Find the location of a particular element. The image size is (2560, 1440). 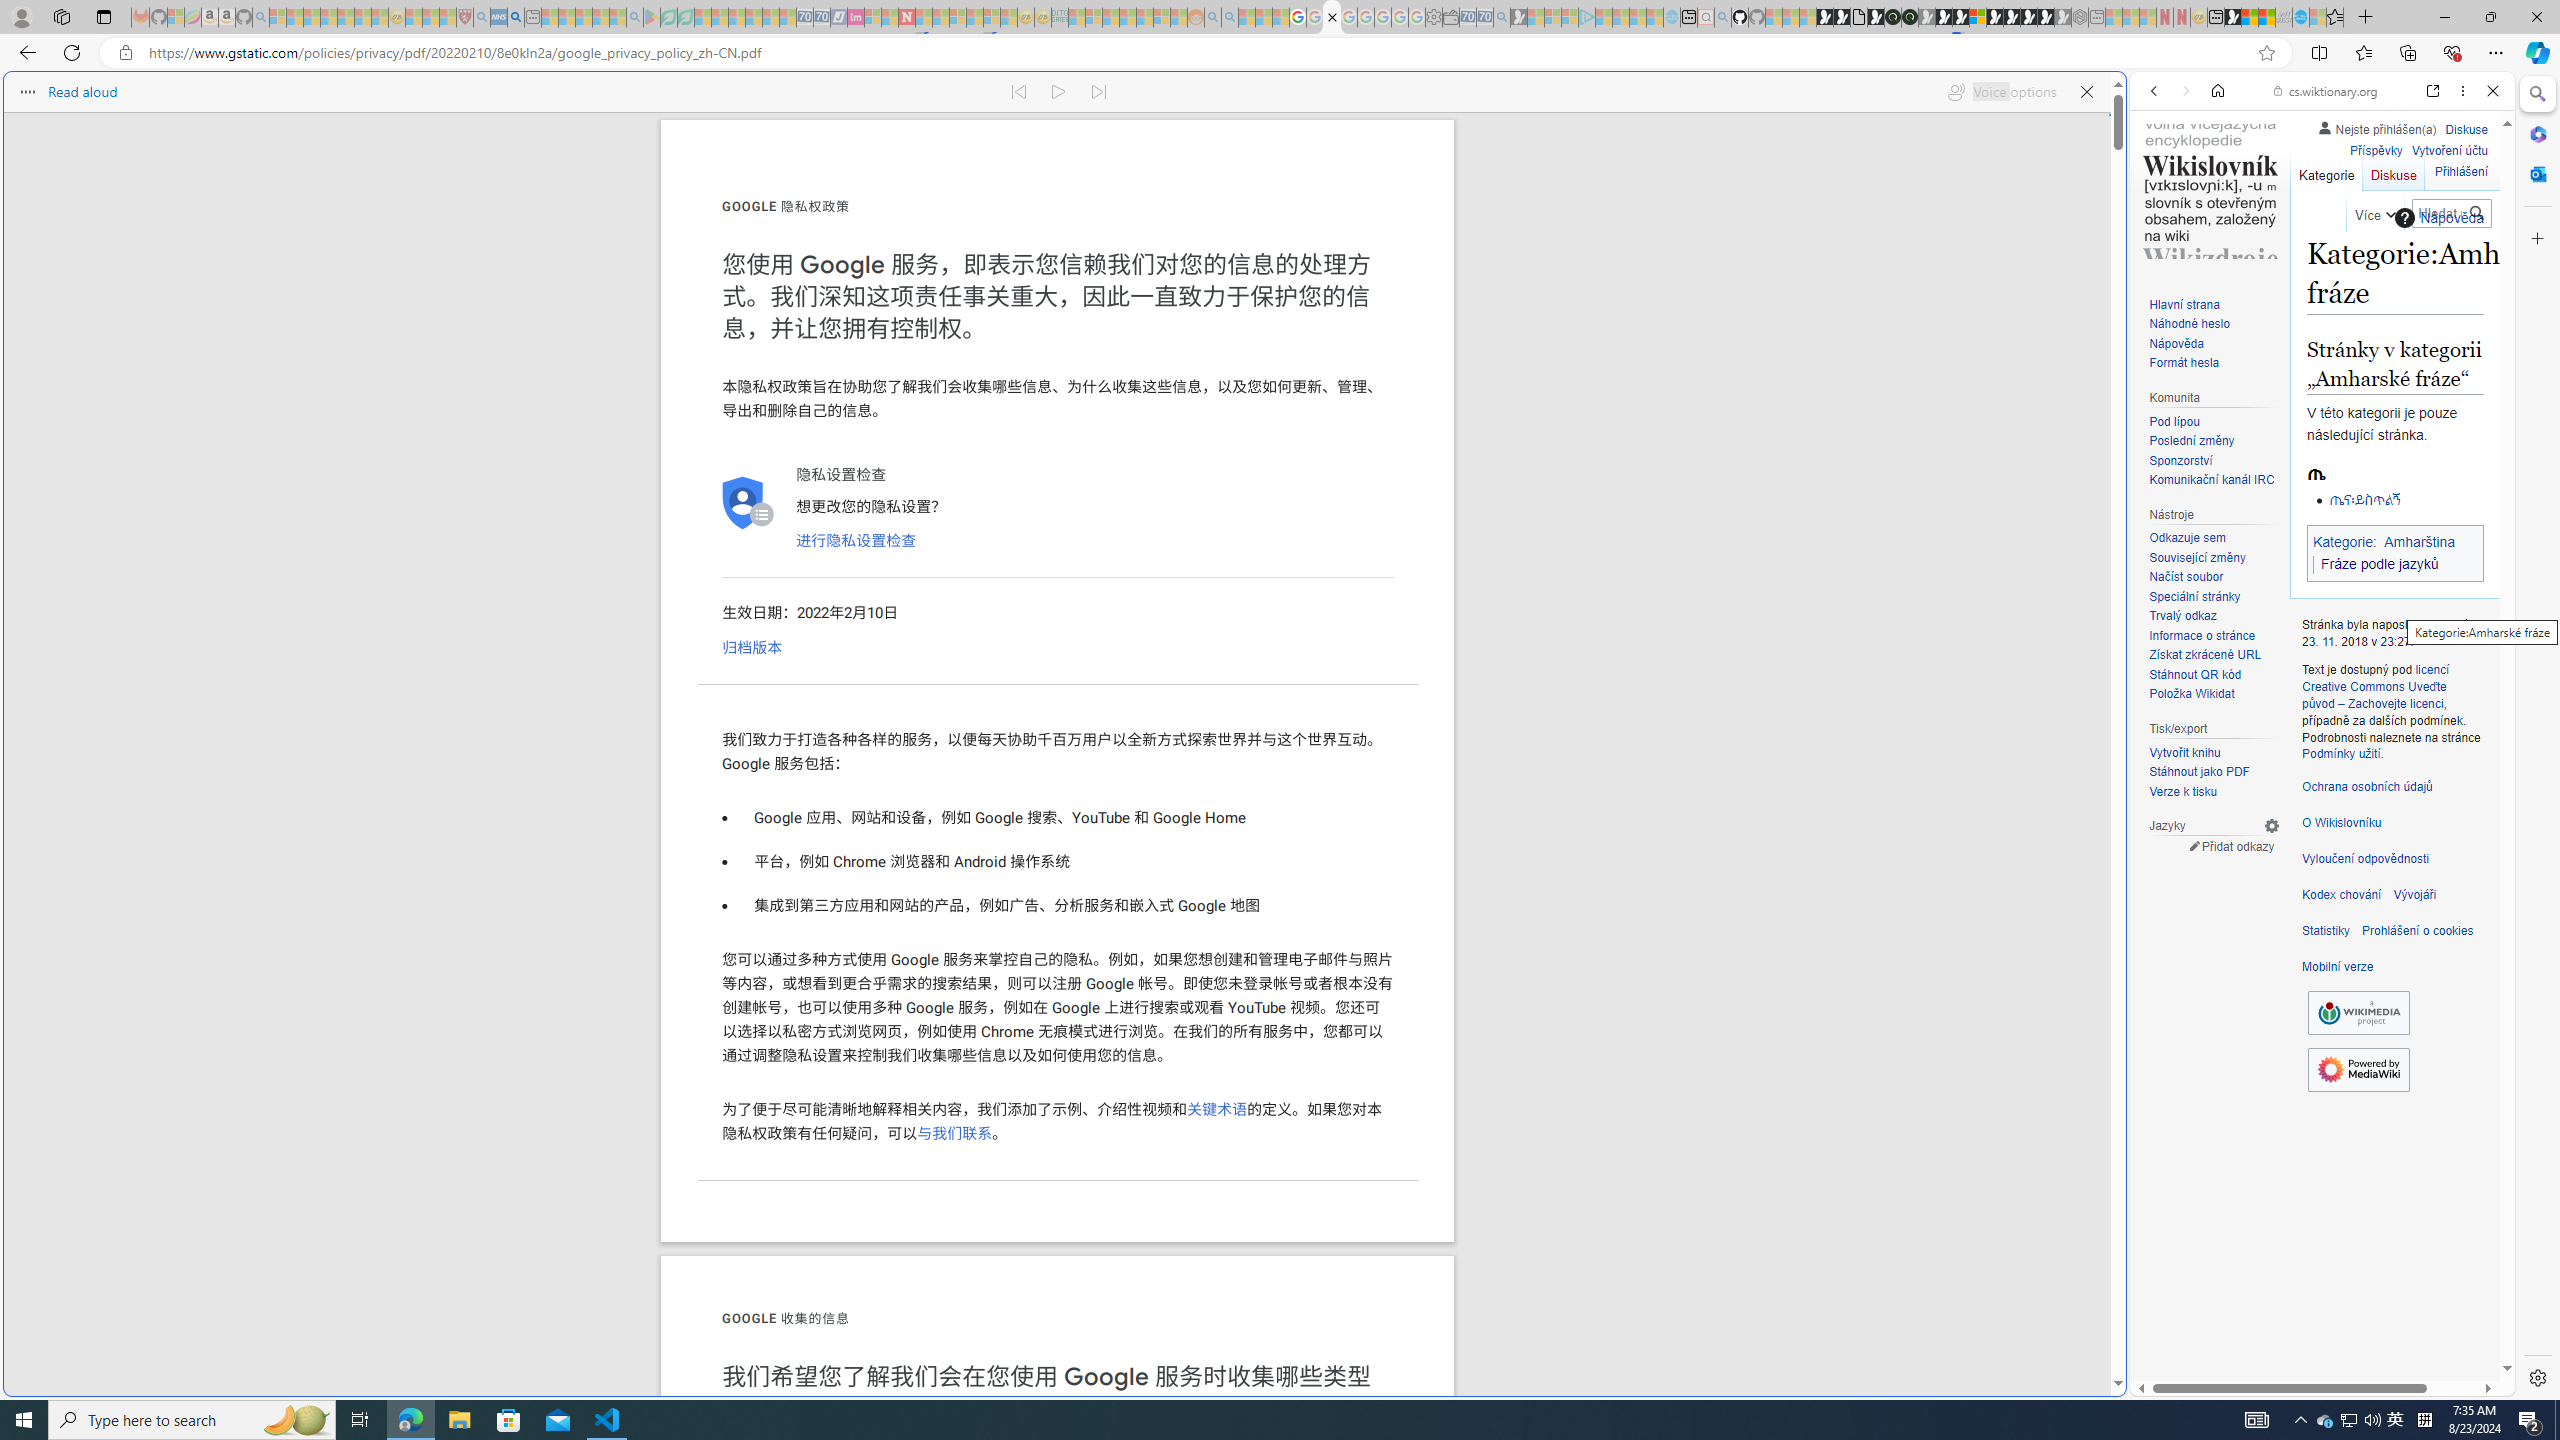

Statistiky is located at coordinates (2326, 931).